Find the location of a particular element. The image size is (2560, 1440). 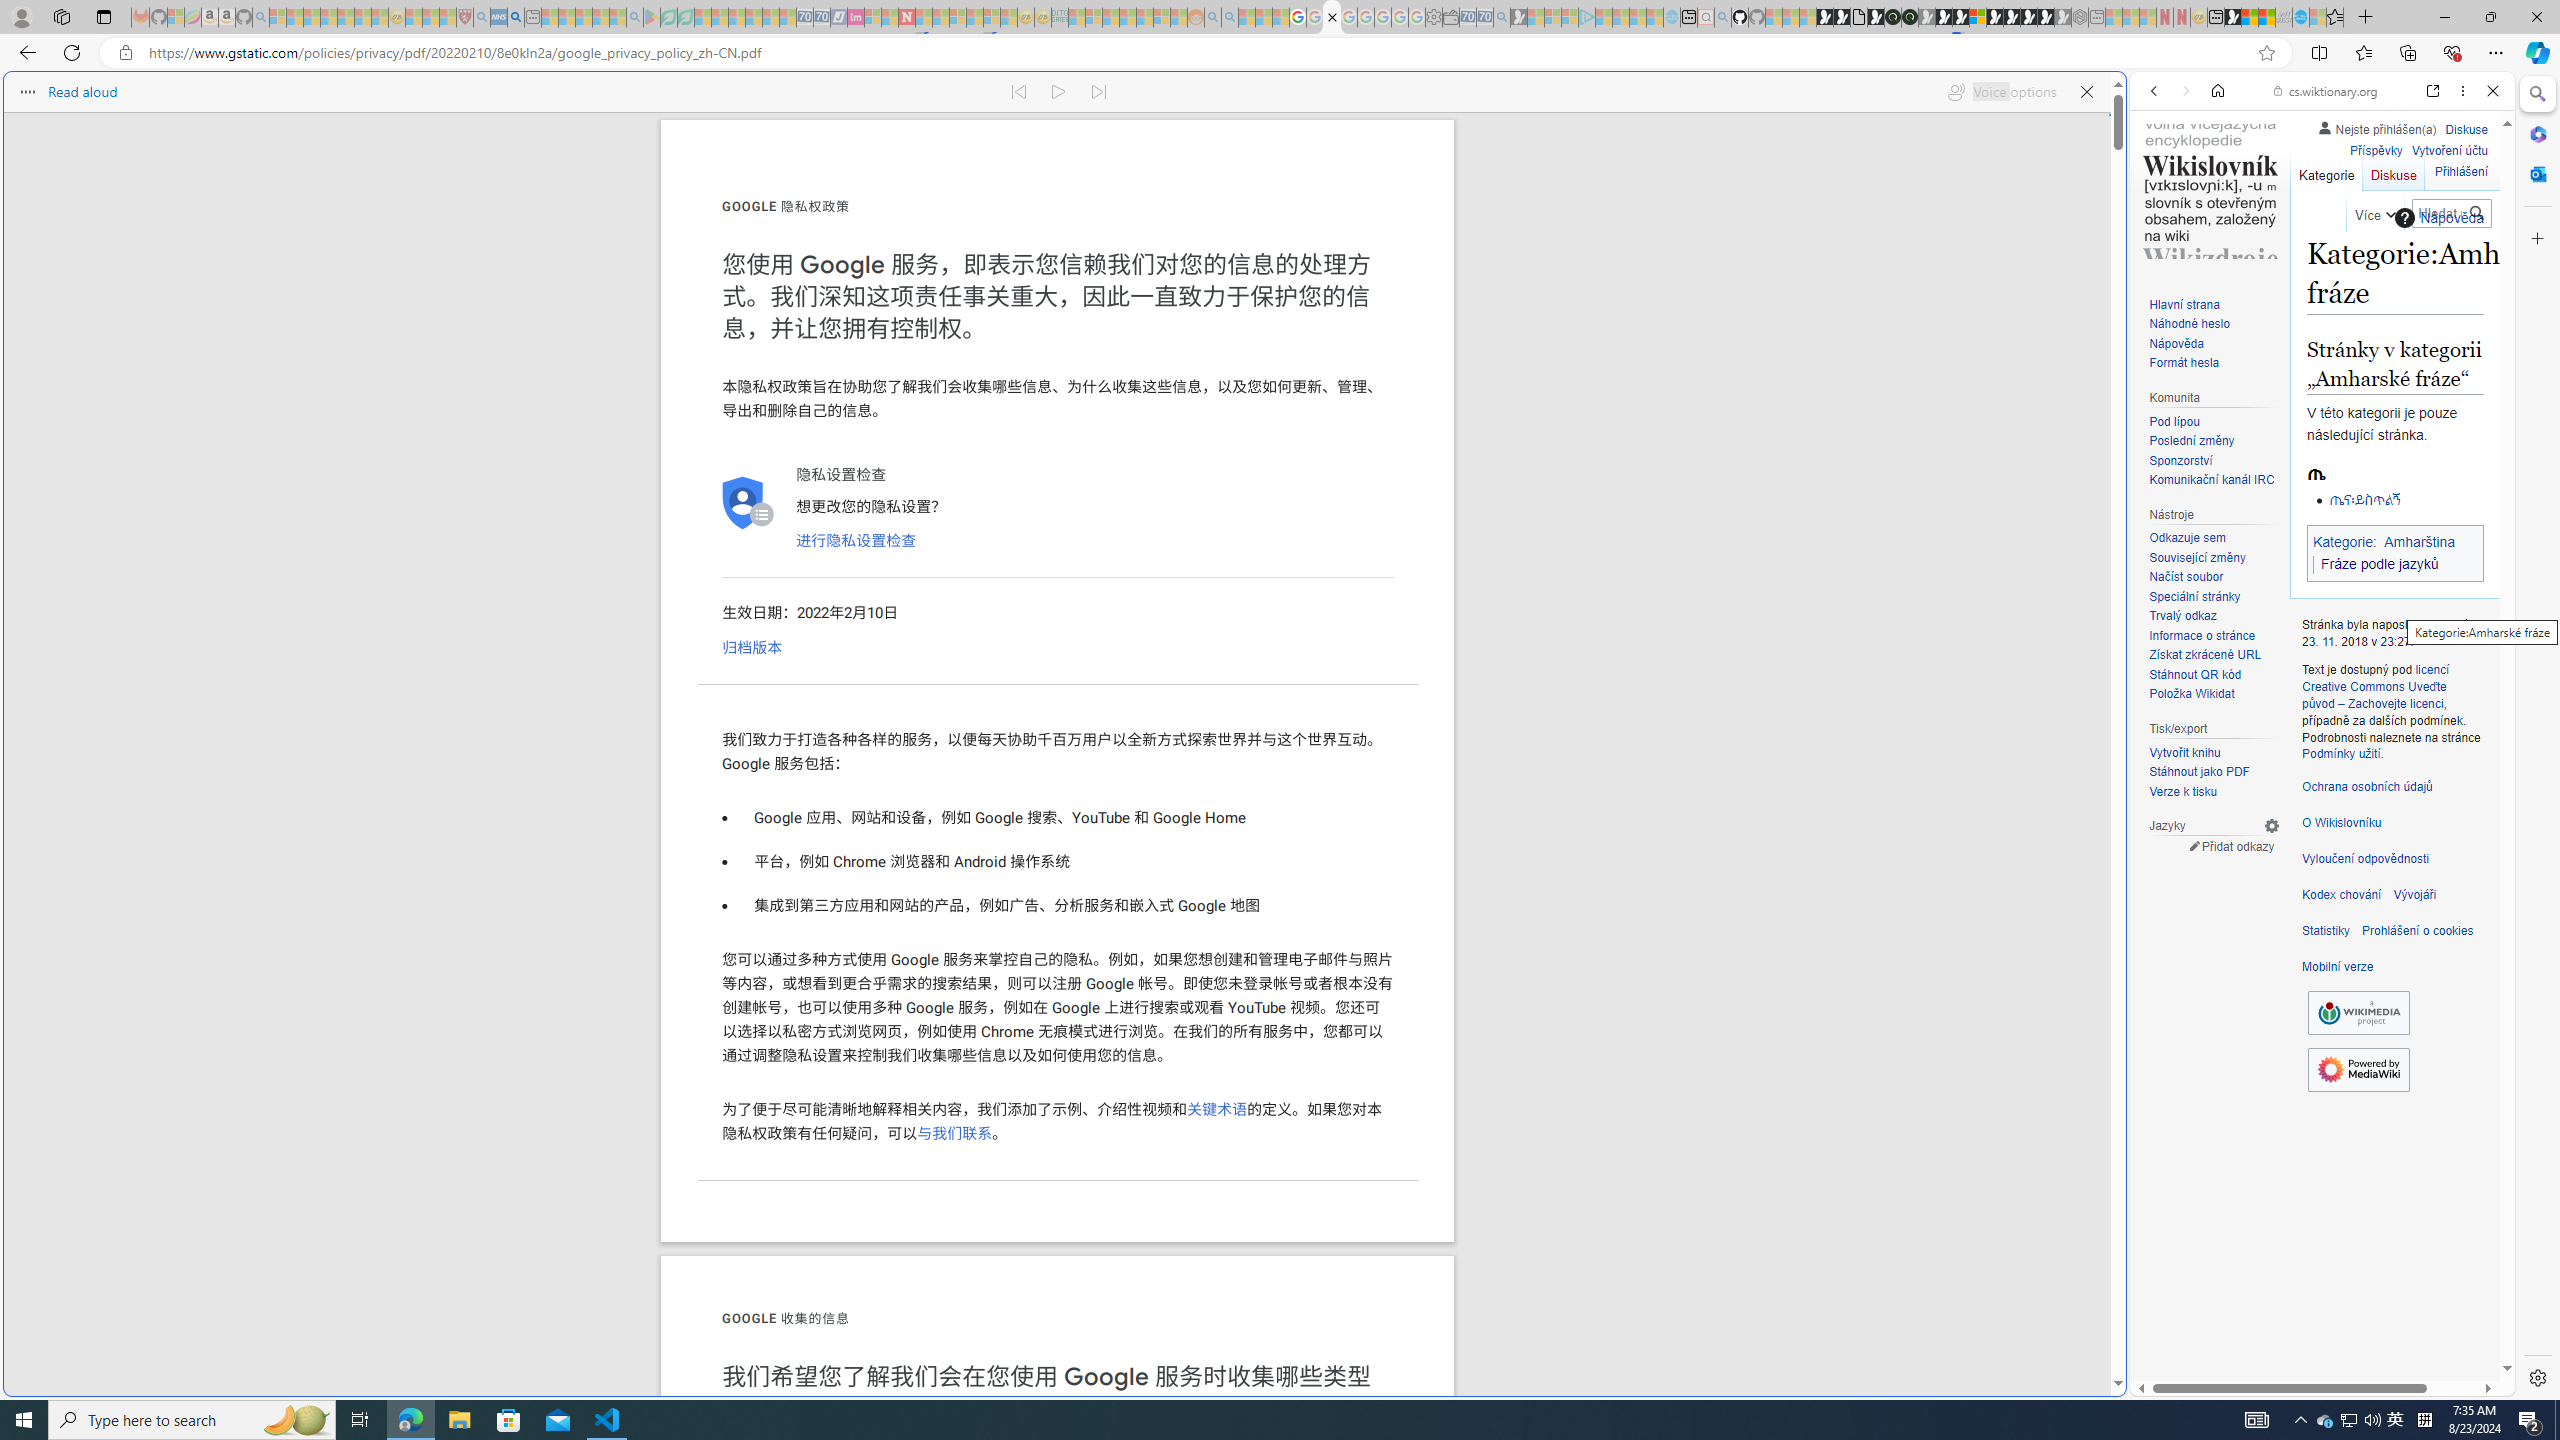

Statistiky is located at coordinates (2326, 931).